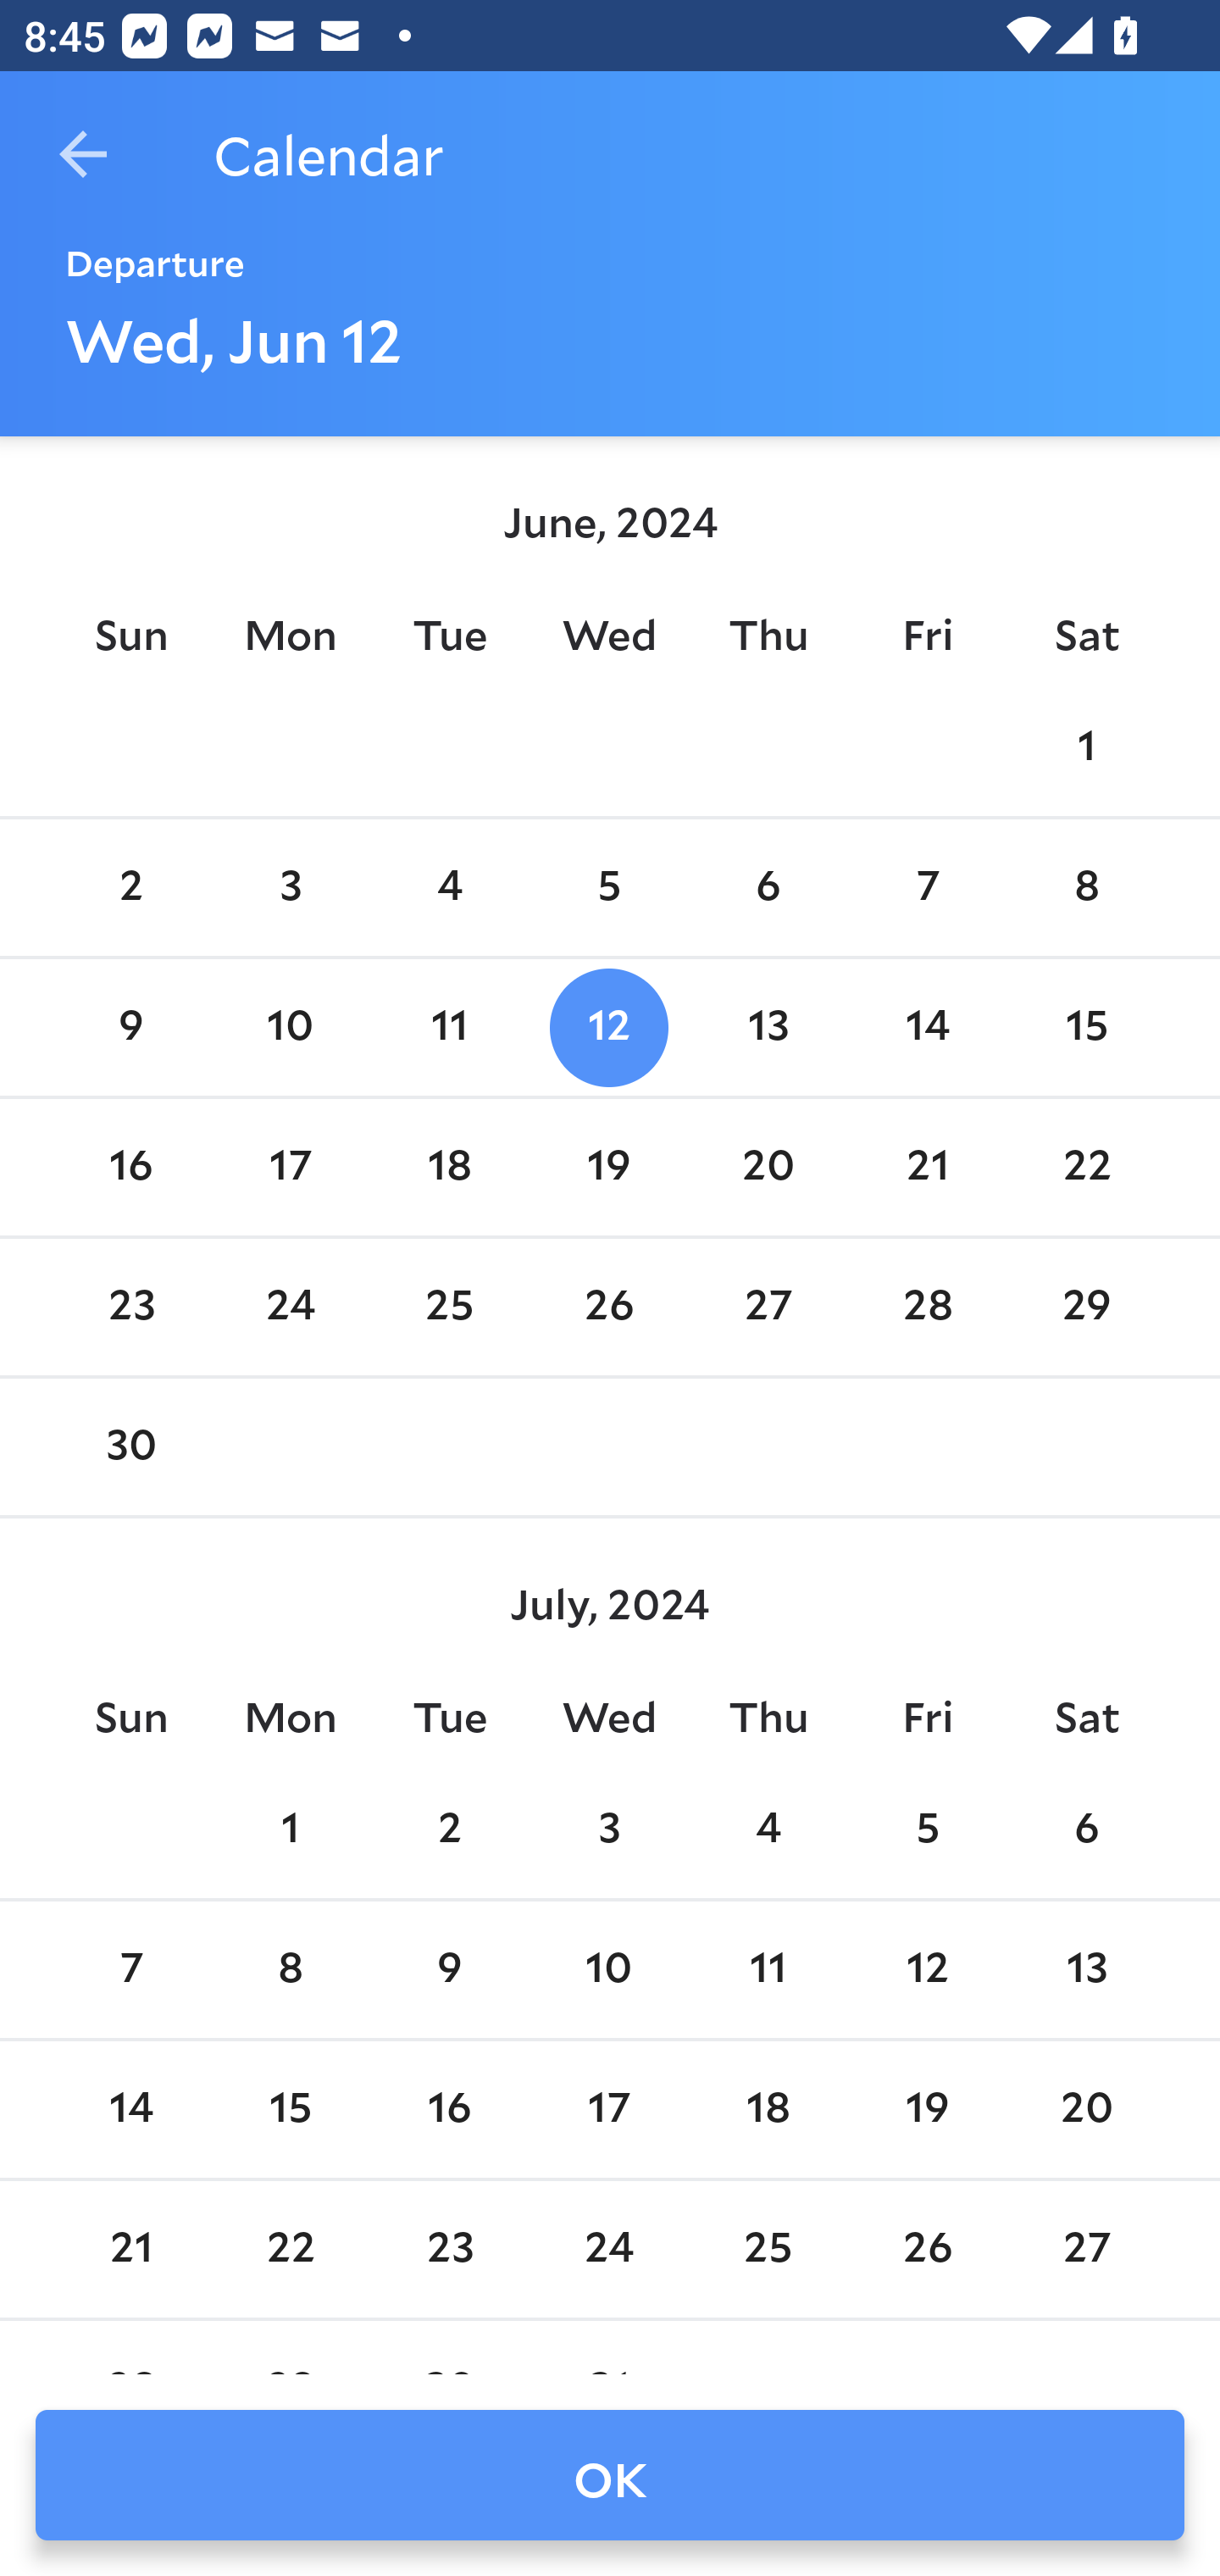 Image resolution: width=1220 pixels, height=2576 pixels. What do you see at coordinates (449, 2249) in the screenshot?
I see `23` at bounding box center [449, 2249].